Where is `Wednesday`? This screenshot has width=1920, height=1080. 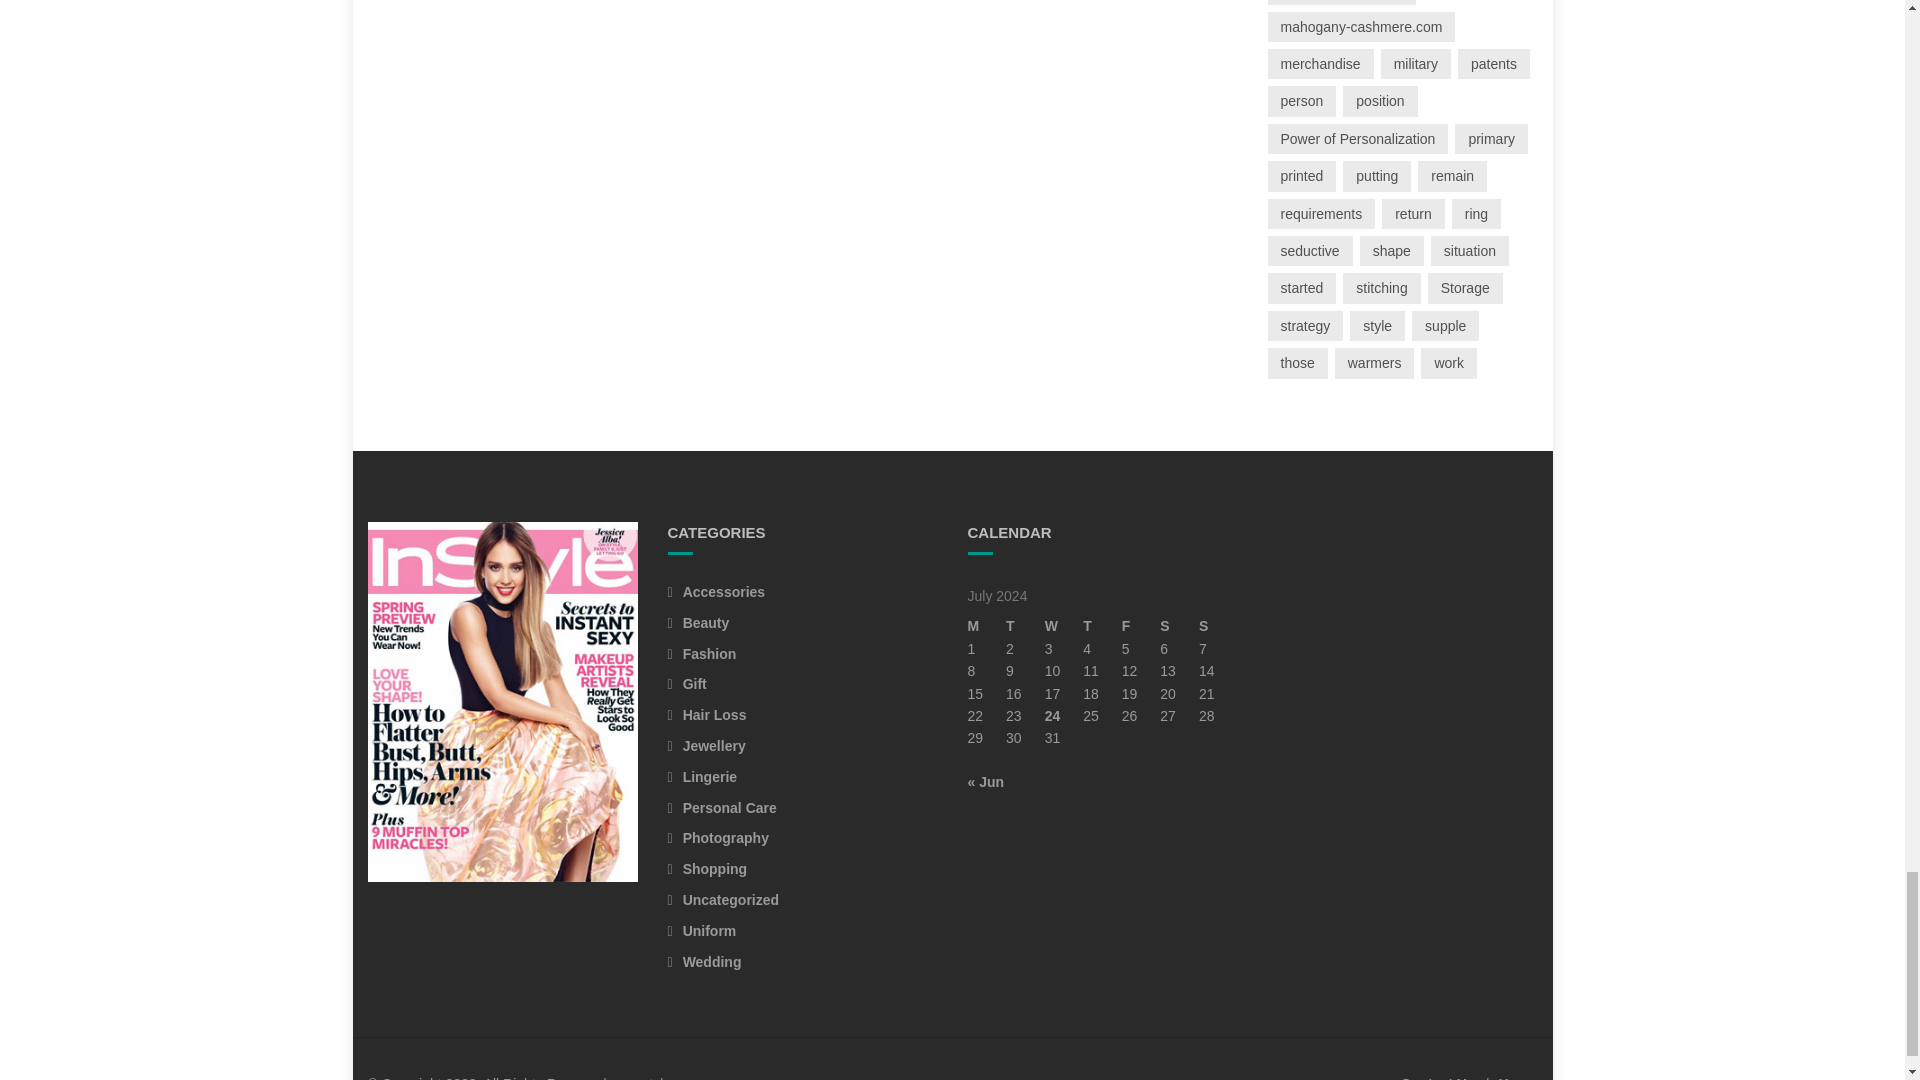
Wednesday is located at coordinates (1064, 626).